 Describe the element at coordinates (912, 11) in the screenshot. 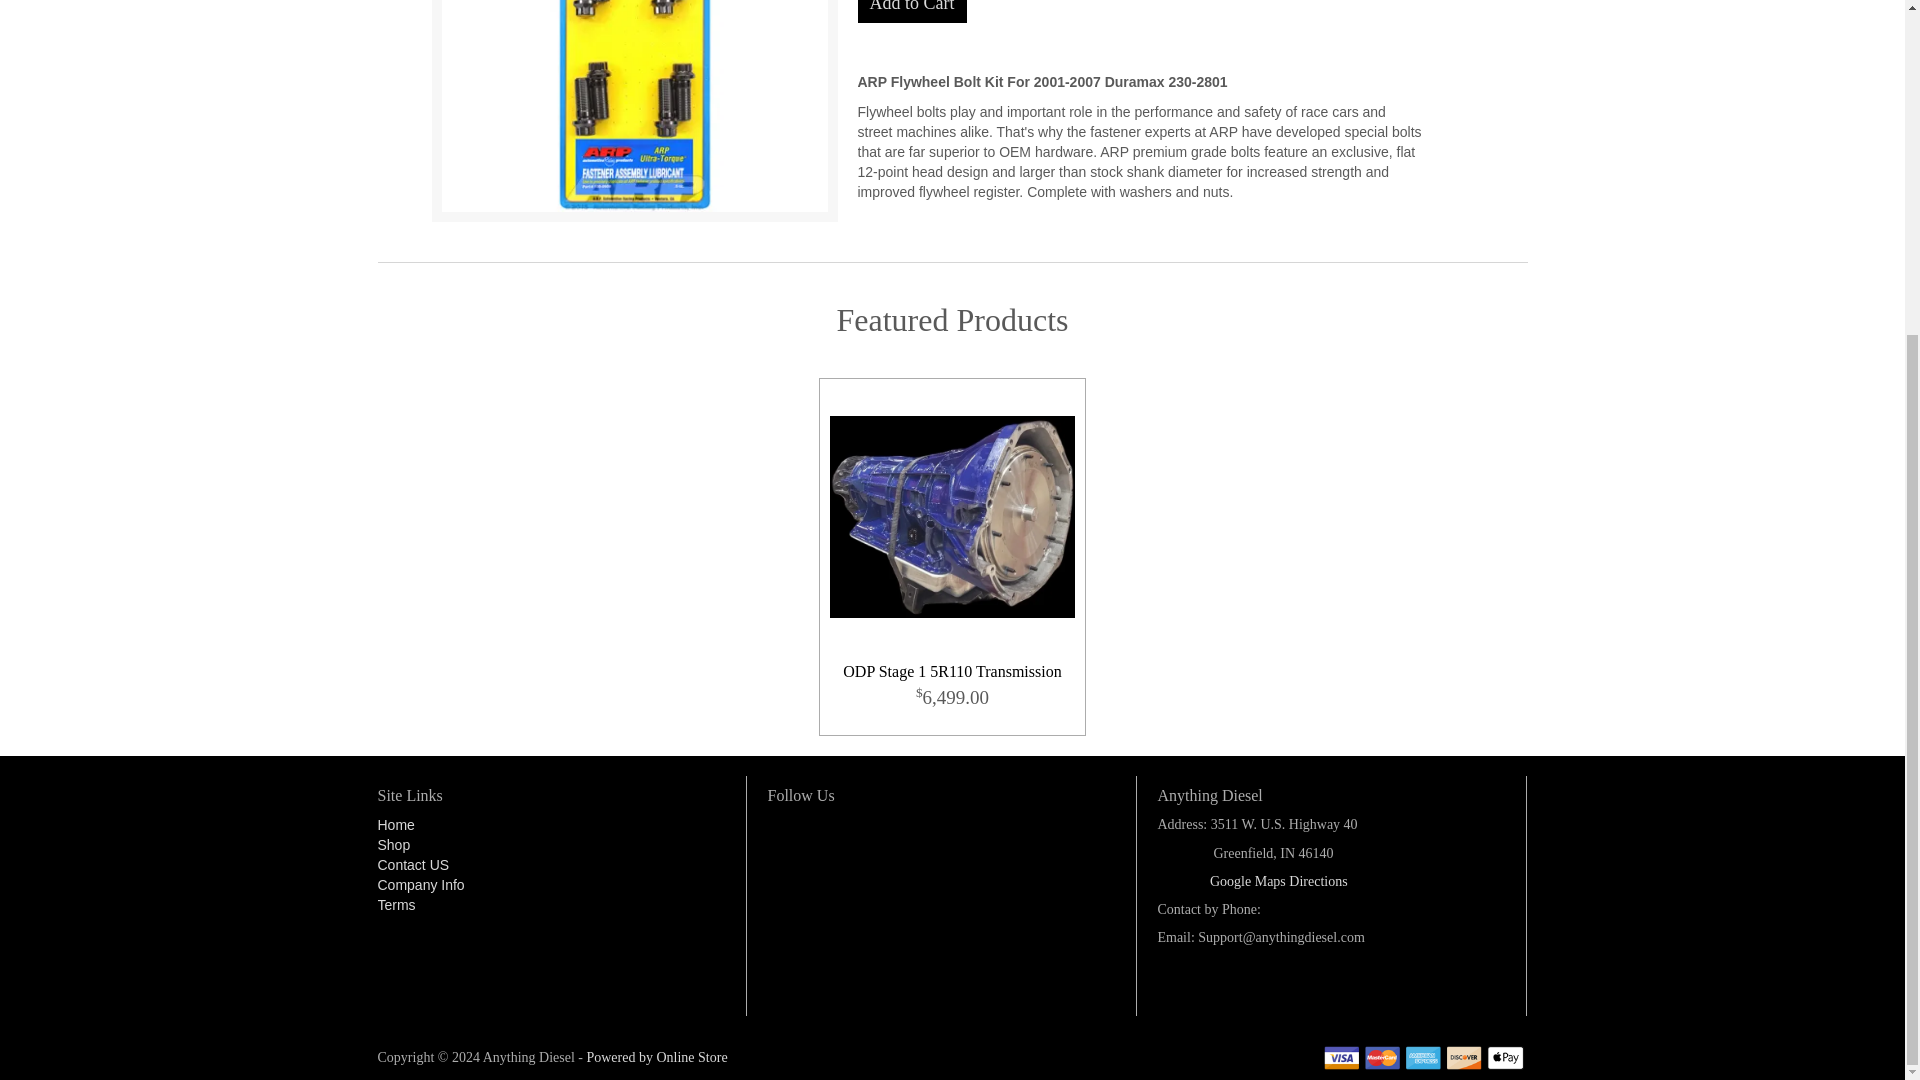

I see `Add to Cart` at that location.